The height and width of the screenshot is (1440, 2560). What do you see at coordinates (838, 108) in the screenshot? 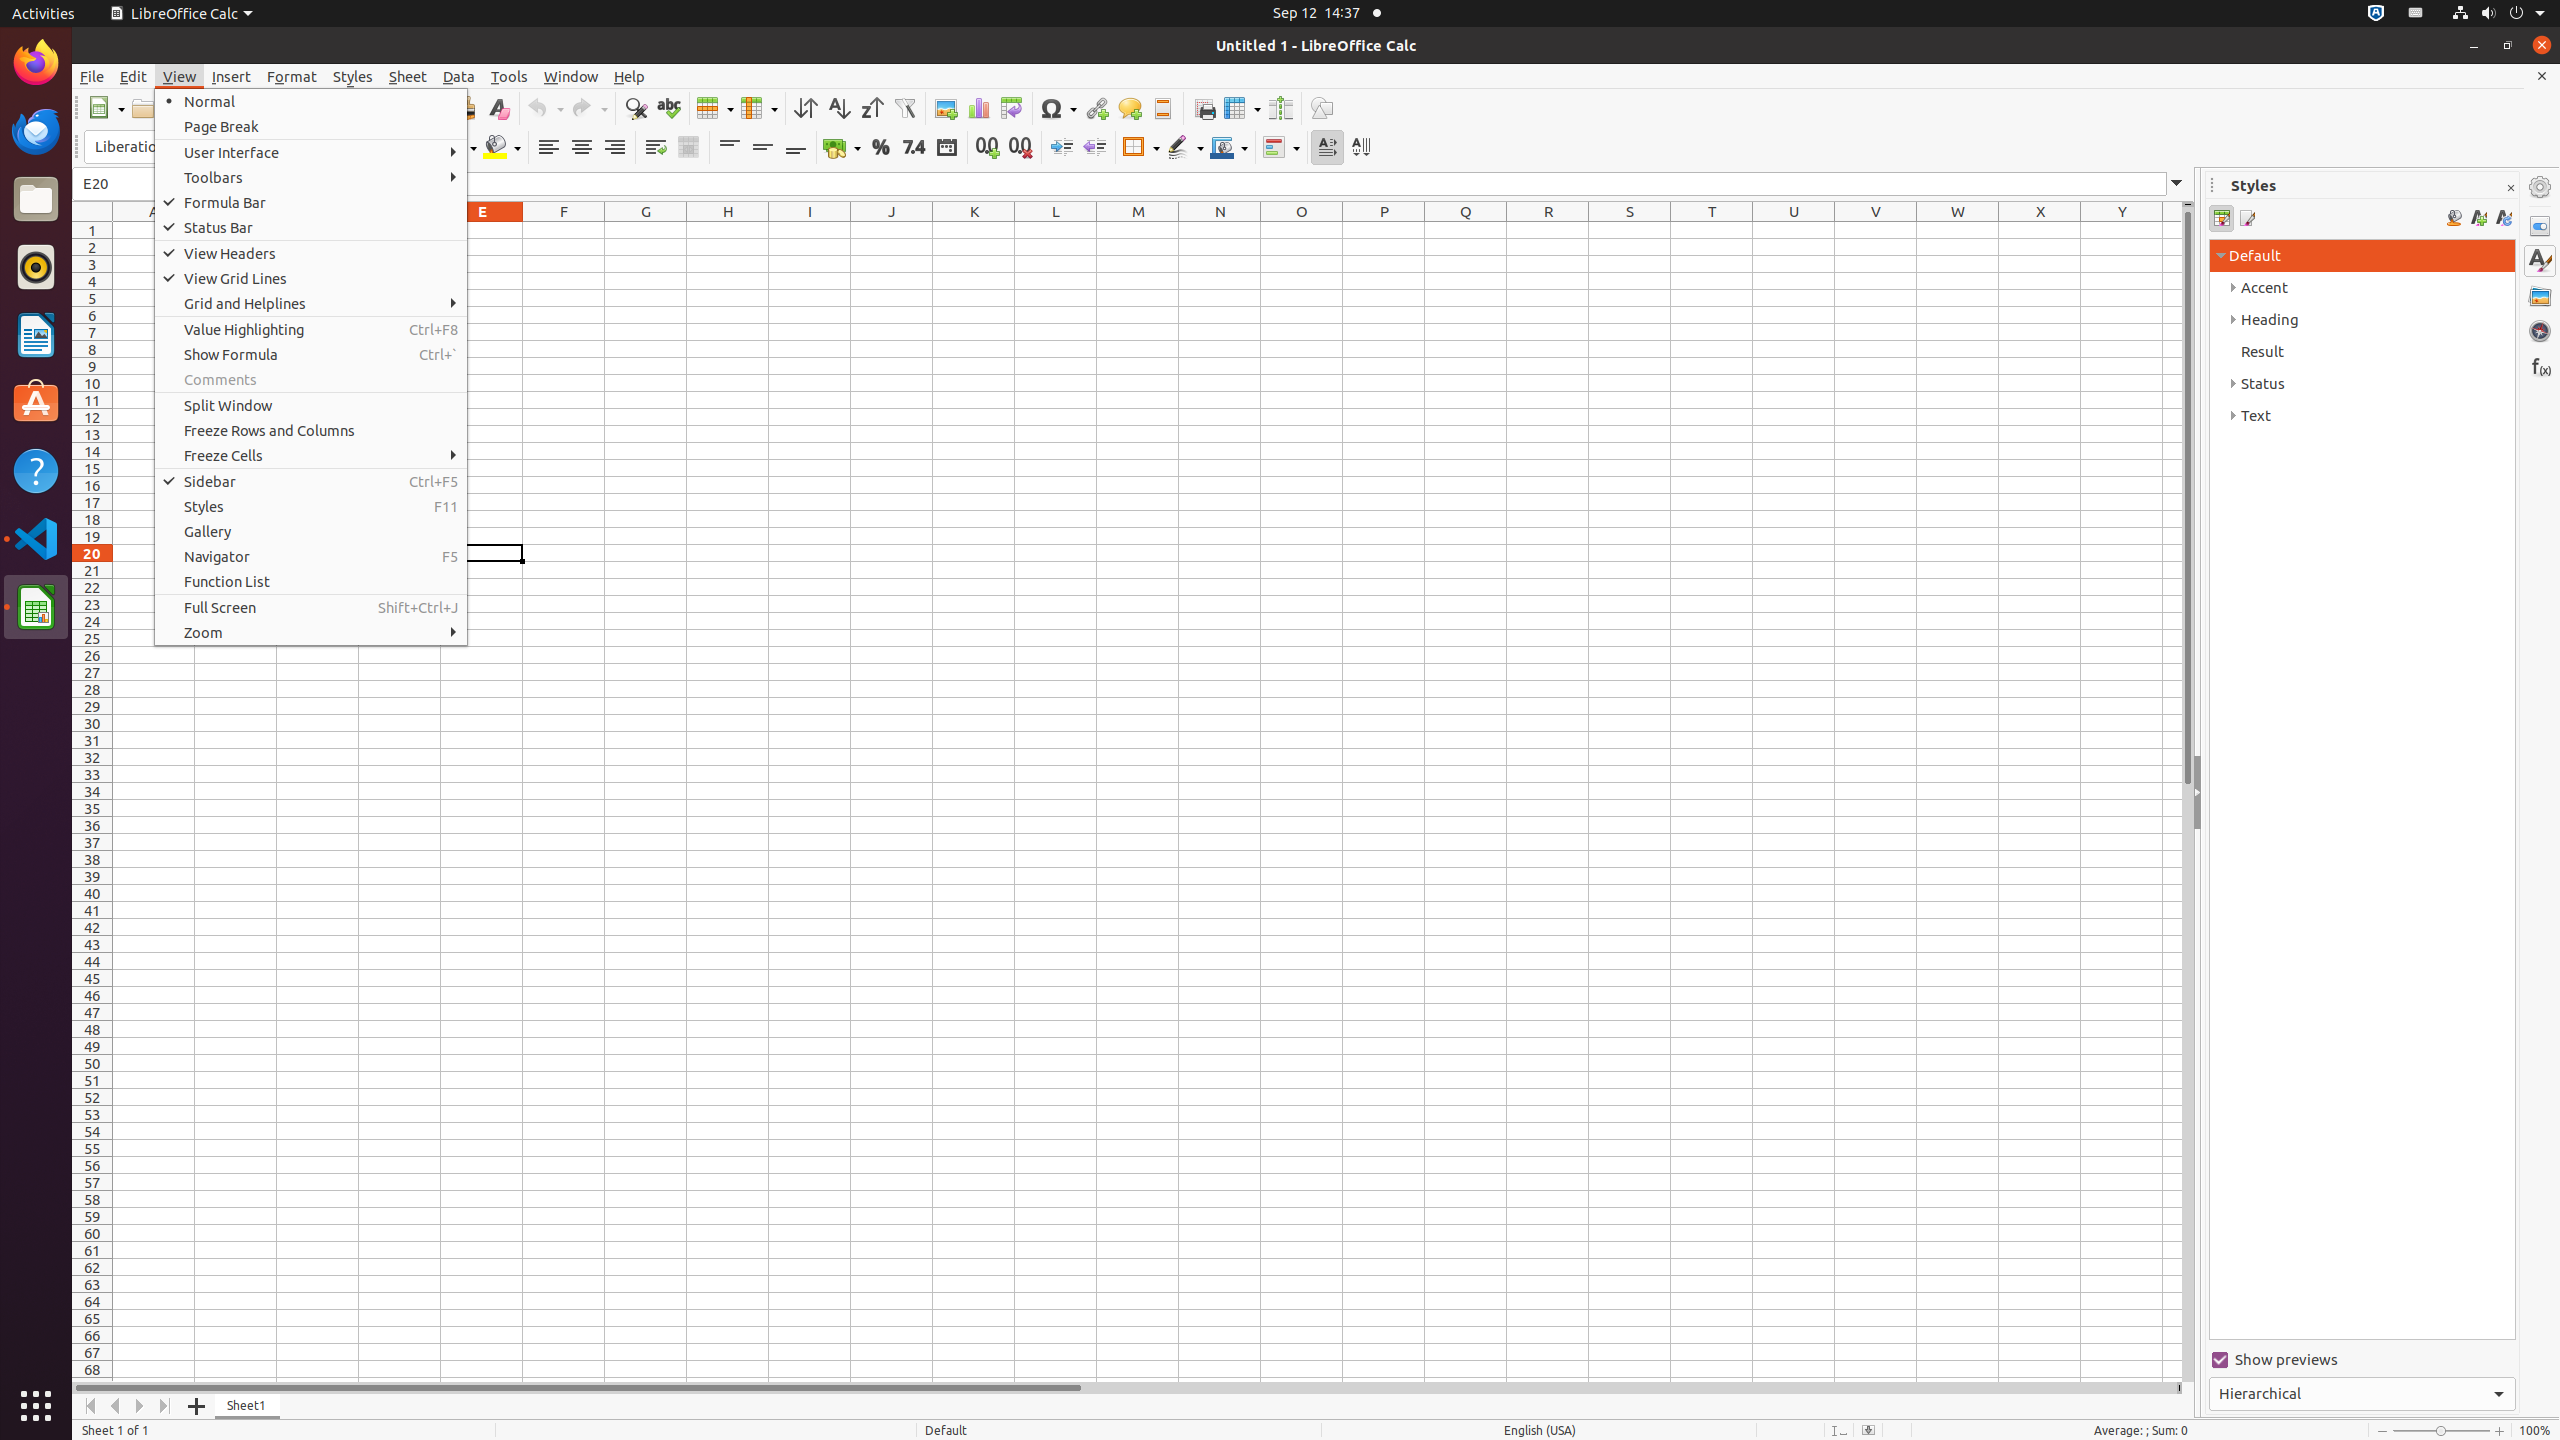
I see `Sort Ascending` at bounding box center [838, 108].